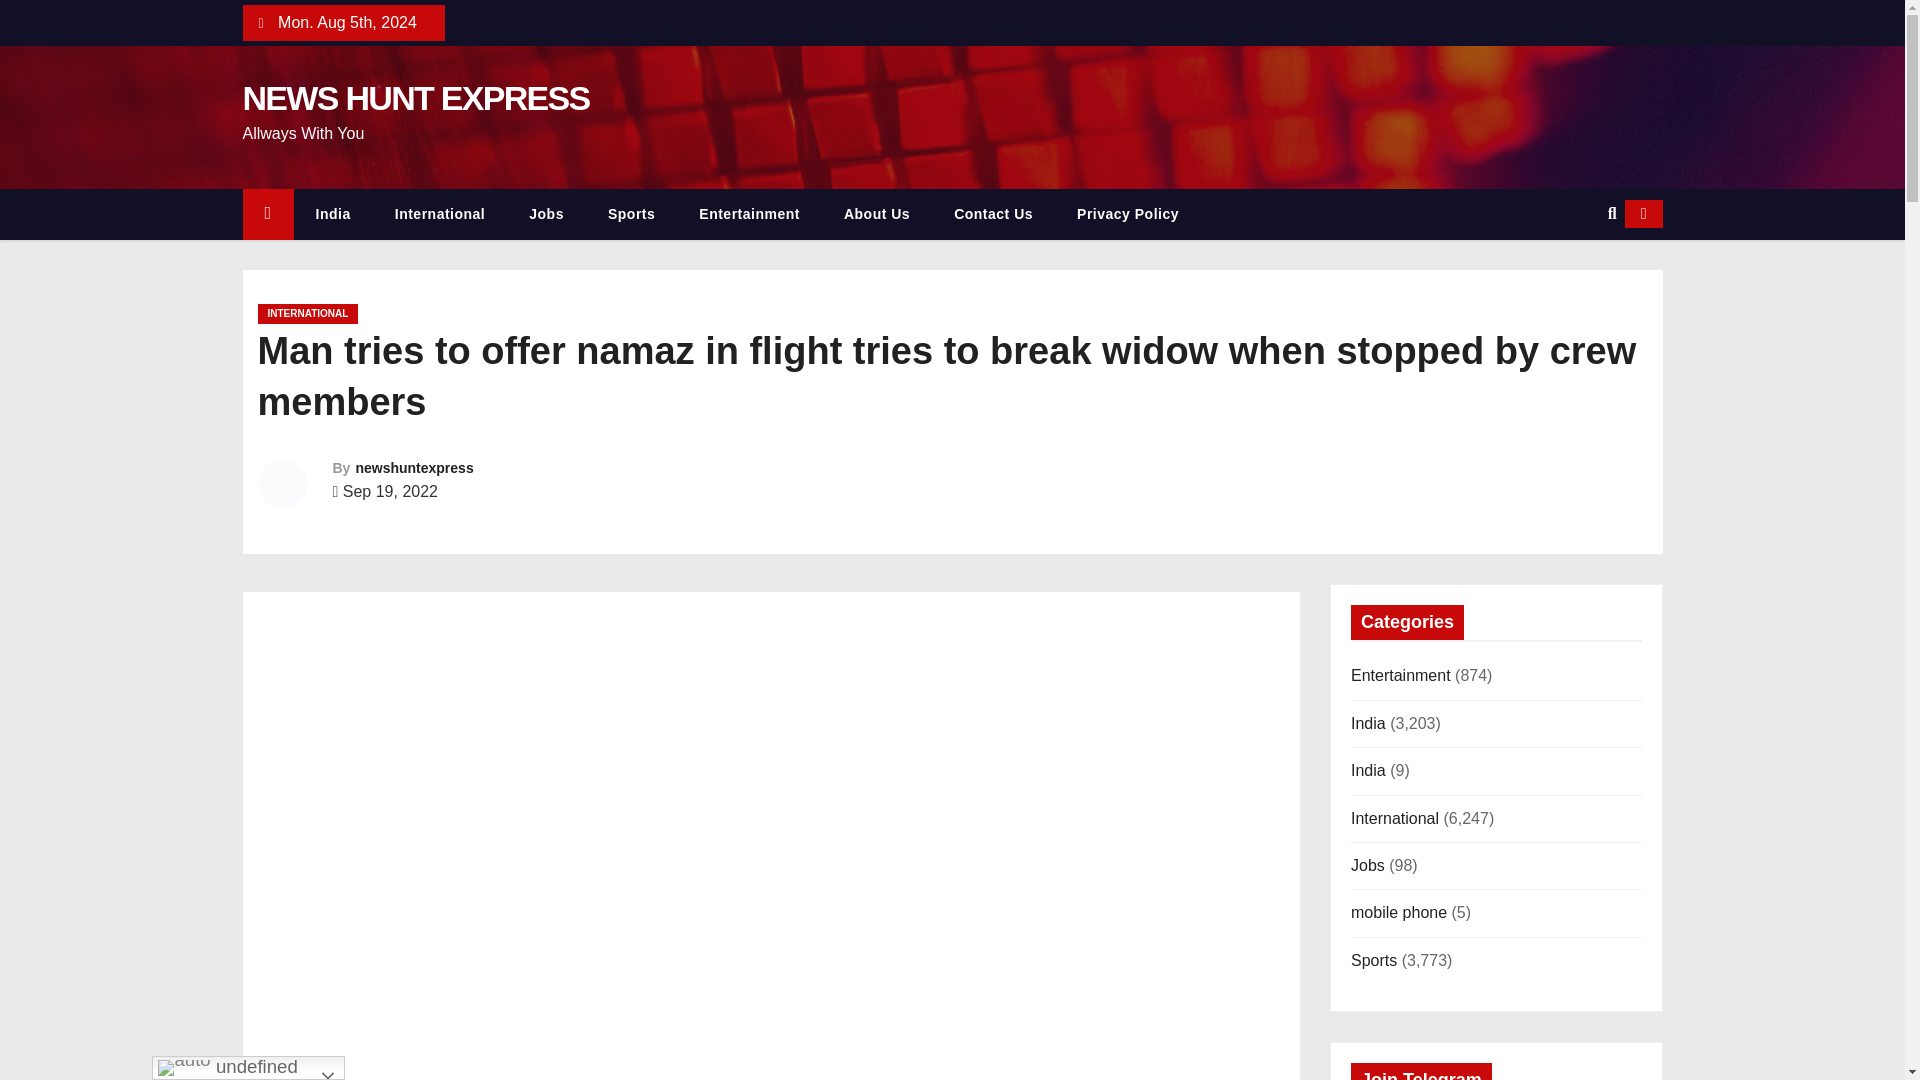  I want to click on Jobs, so click(546, 214).